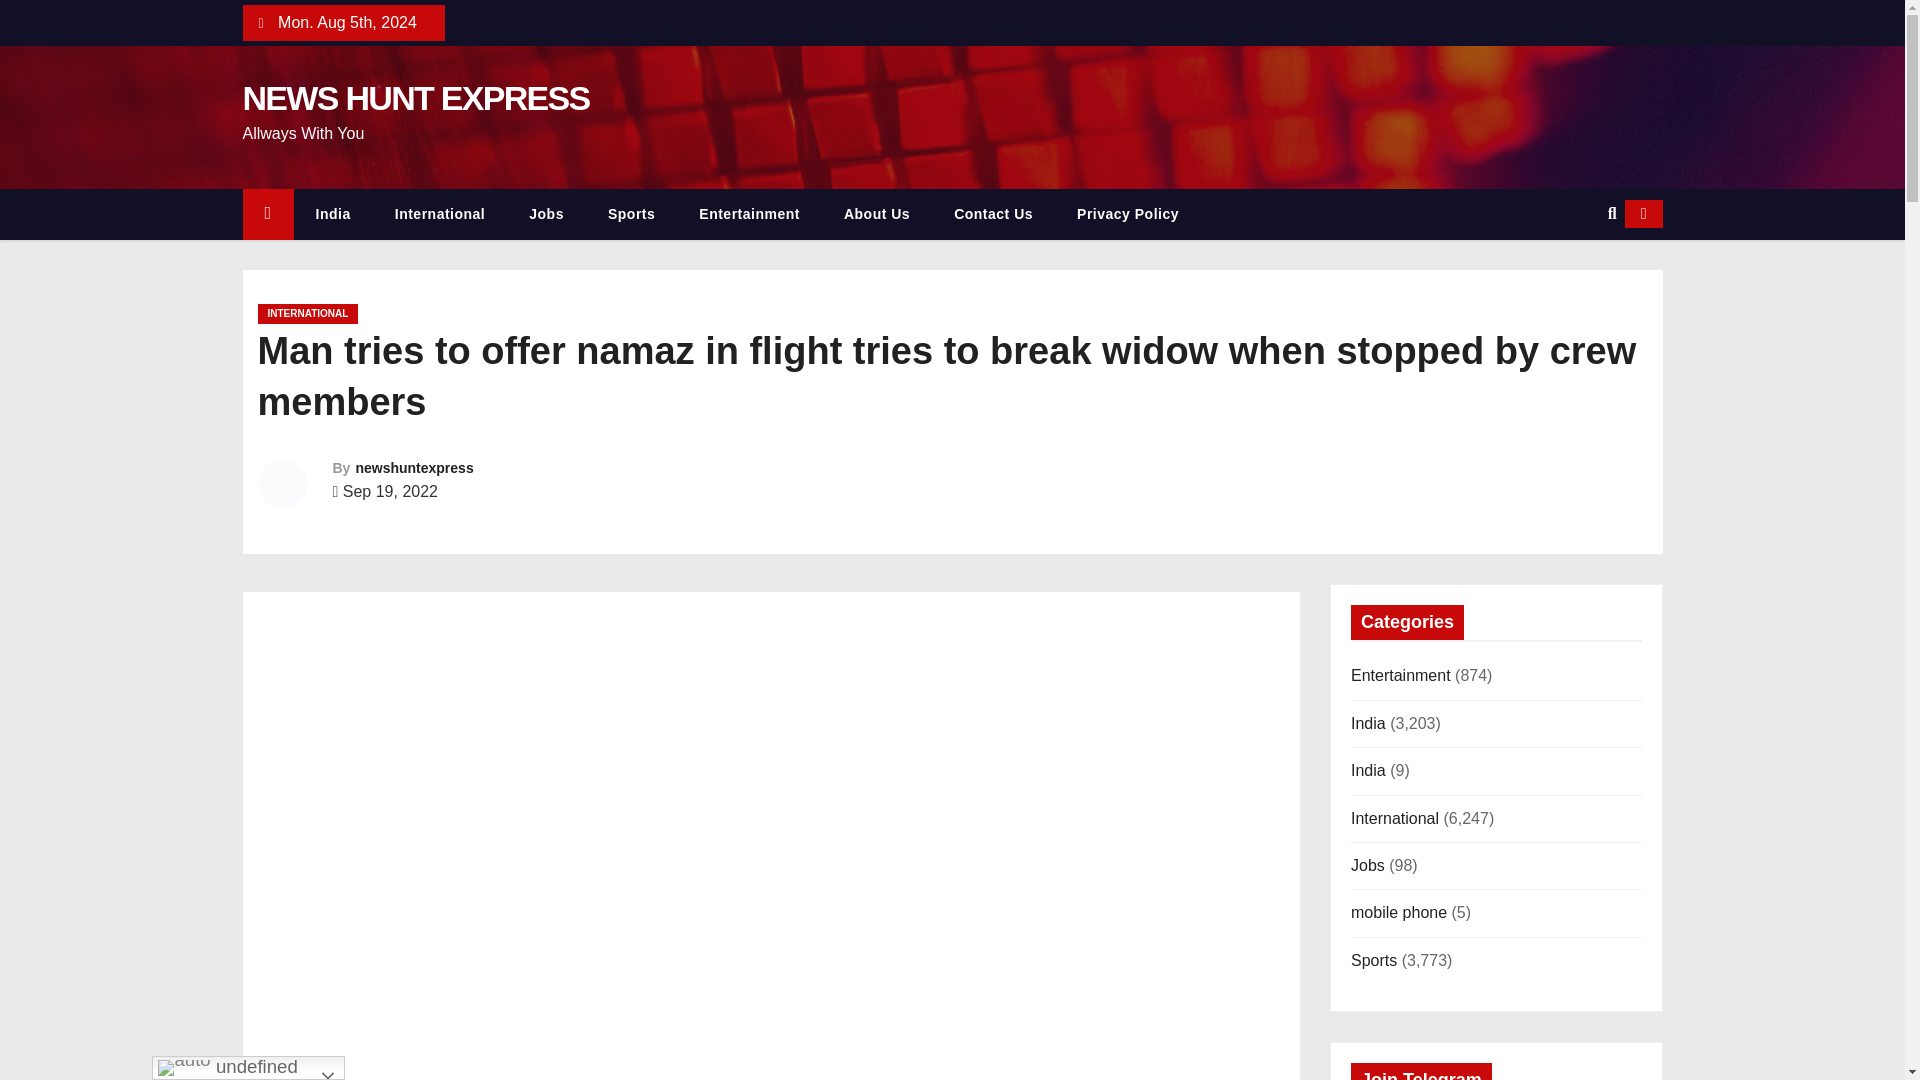  I want to click on Jobs, so click(546, 214).